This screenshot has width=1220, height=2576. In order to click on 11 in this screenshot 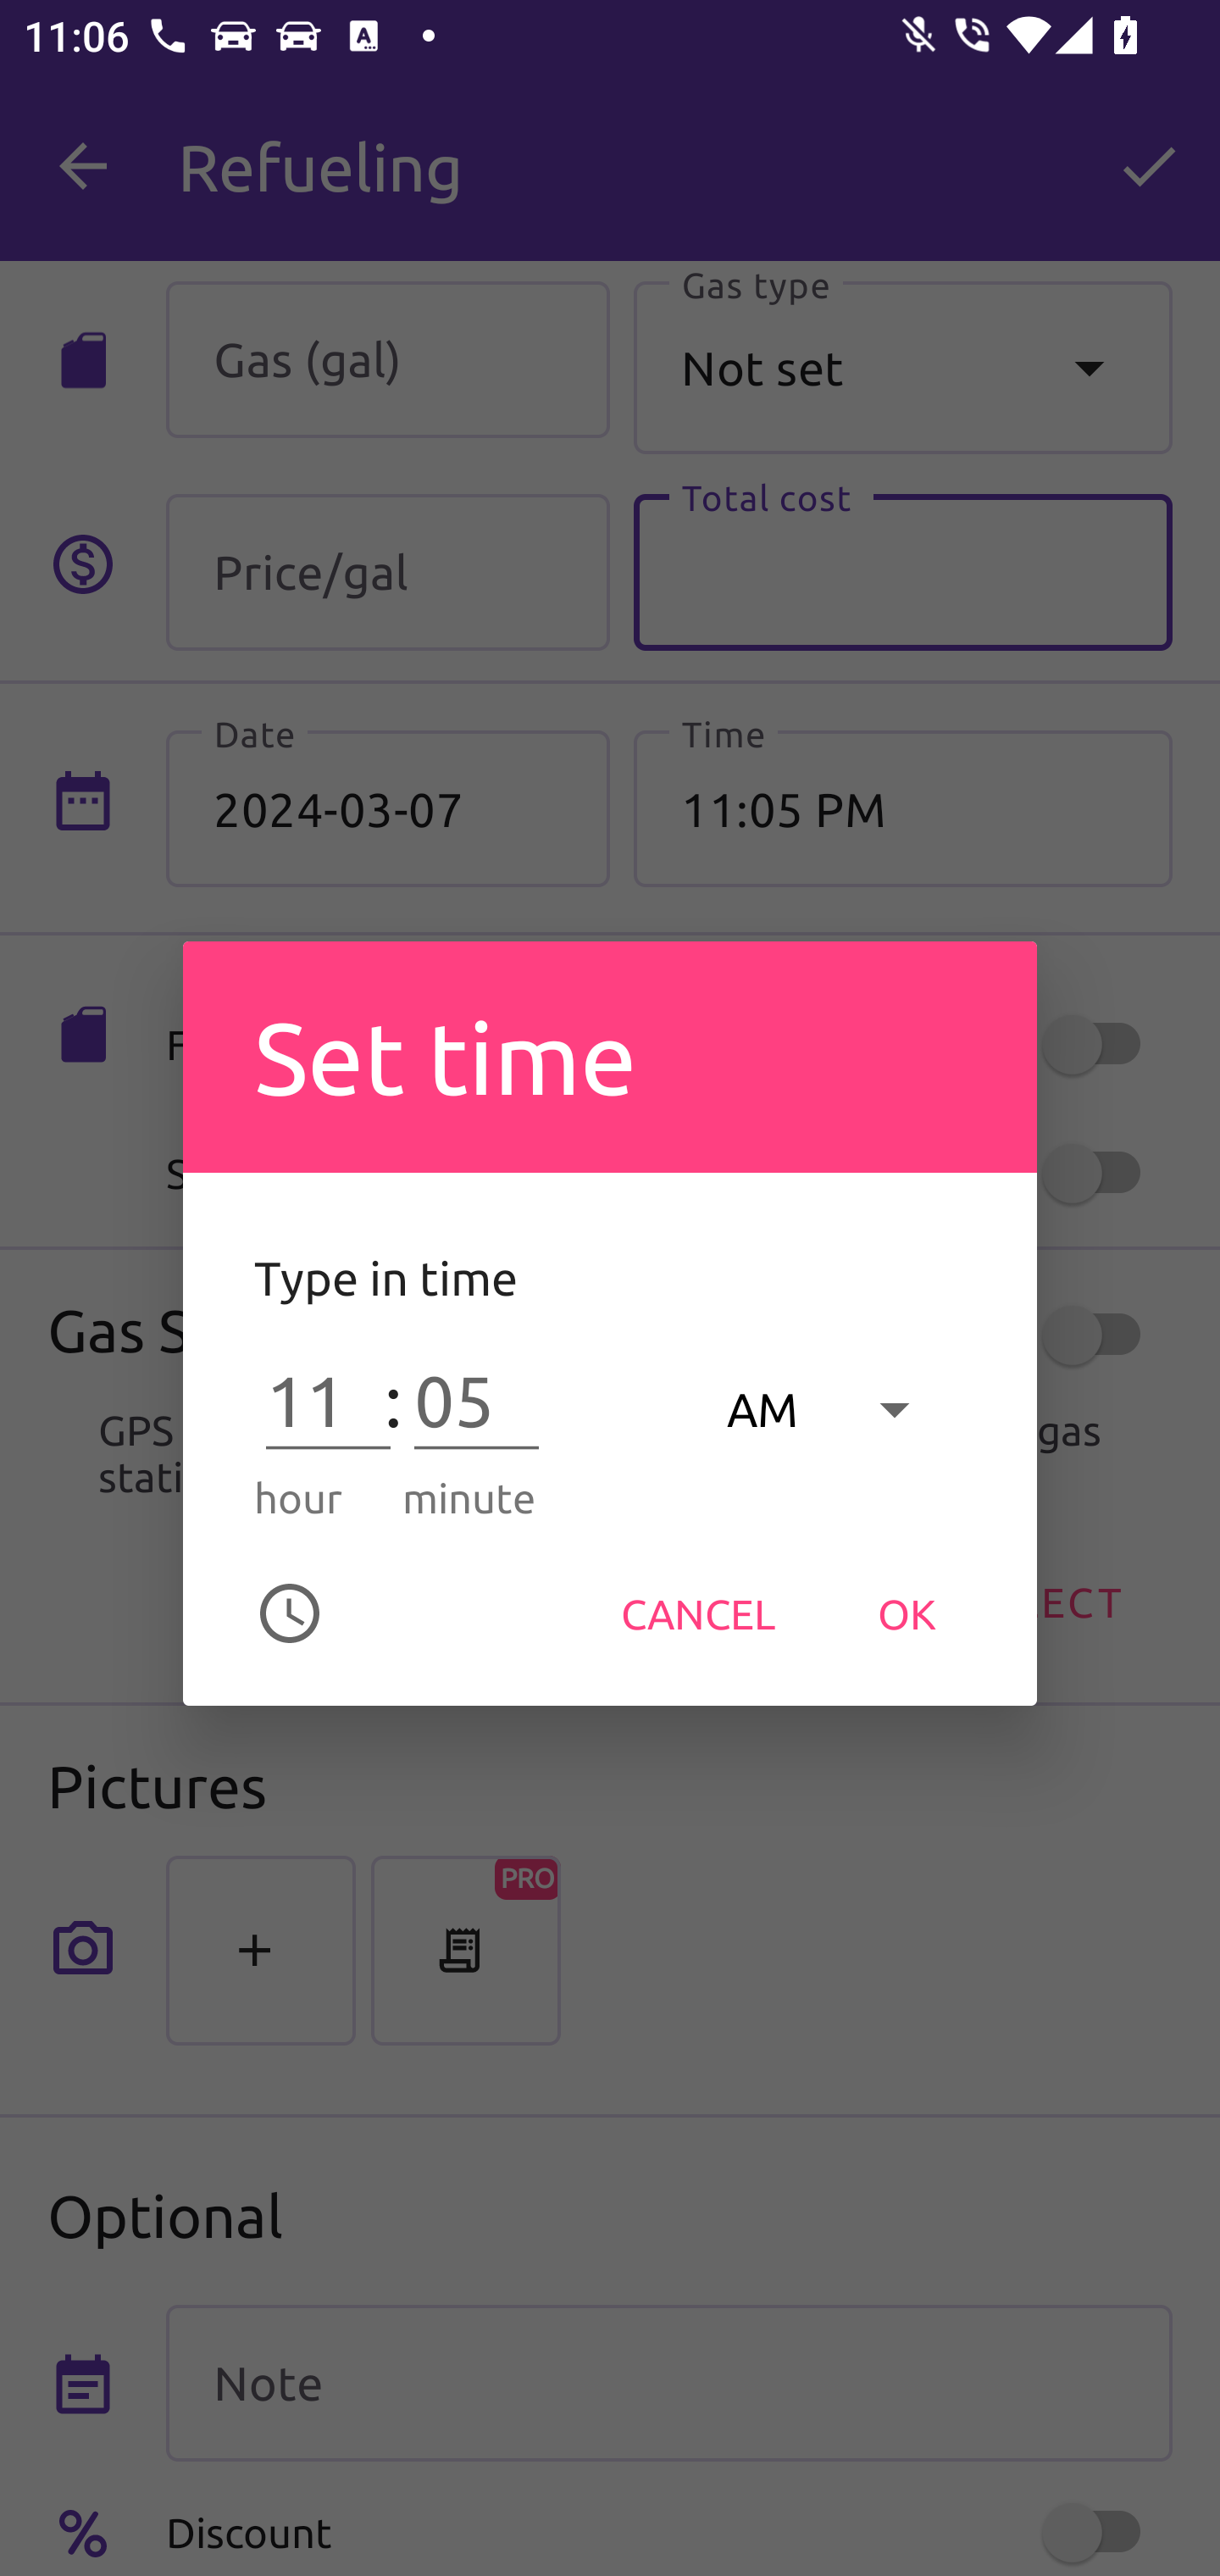, I will do `click(328, 1401)`.